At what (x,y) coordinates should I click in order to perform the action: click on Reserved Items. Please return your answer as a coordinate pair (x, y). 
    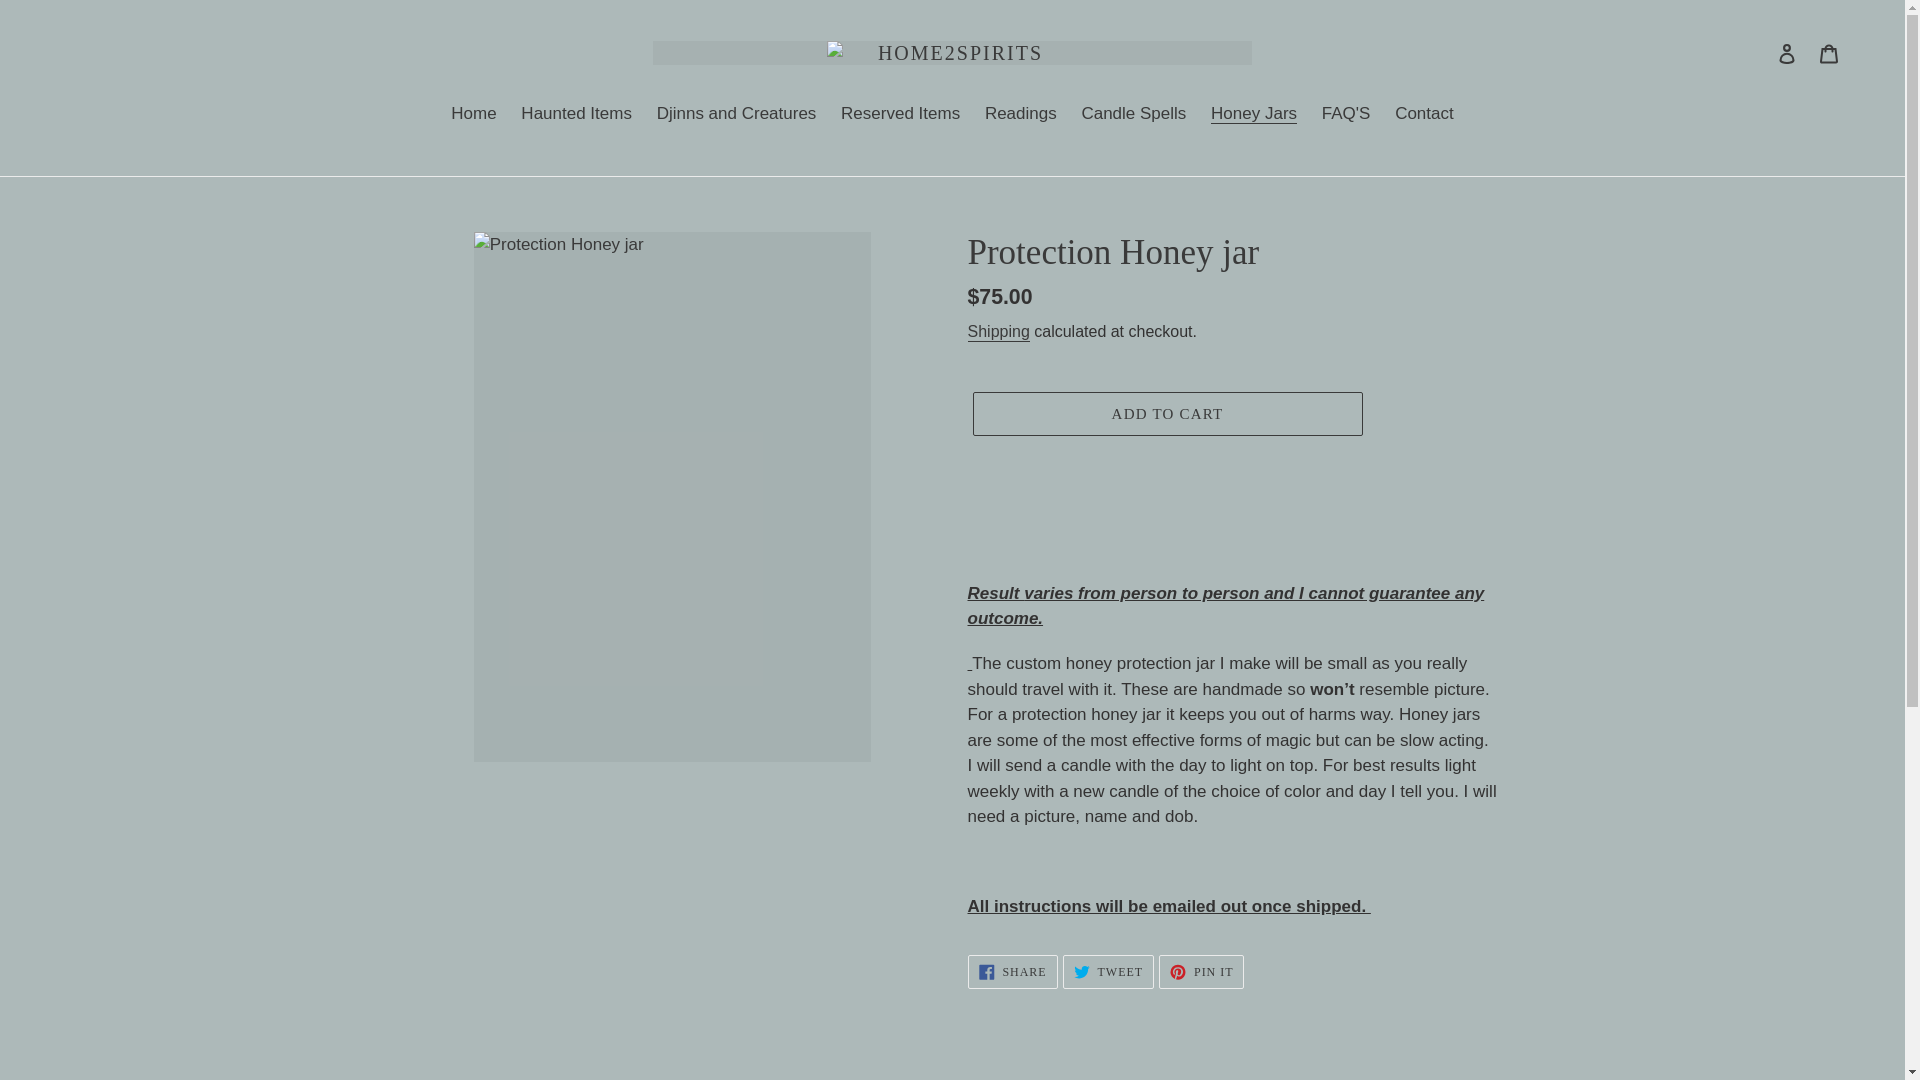
    Looking at the image, I should click on (1787, 52).